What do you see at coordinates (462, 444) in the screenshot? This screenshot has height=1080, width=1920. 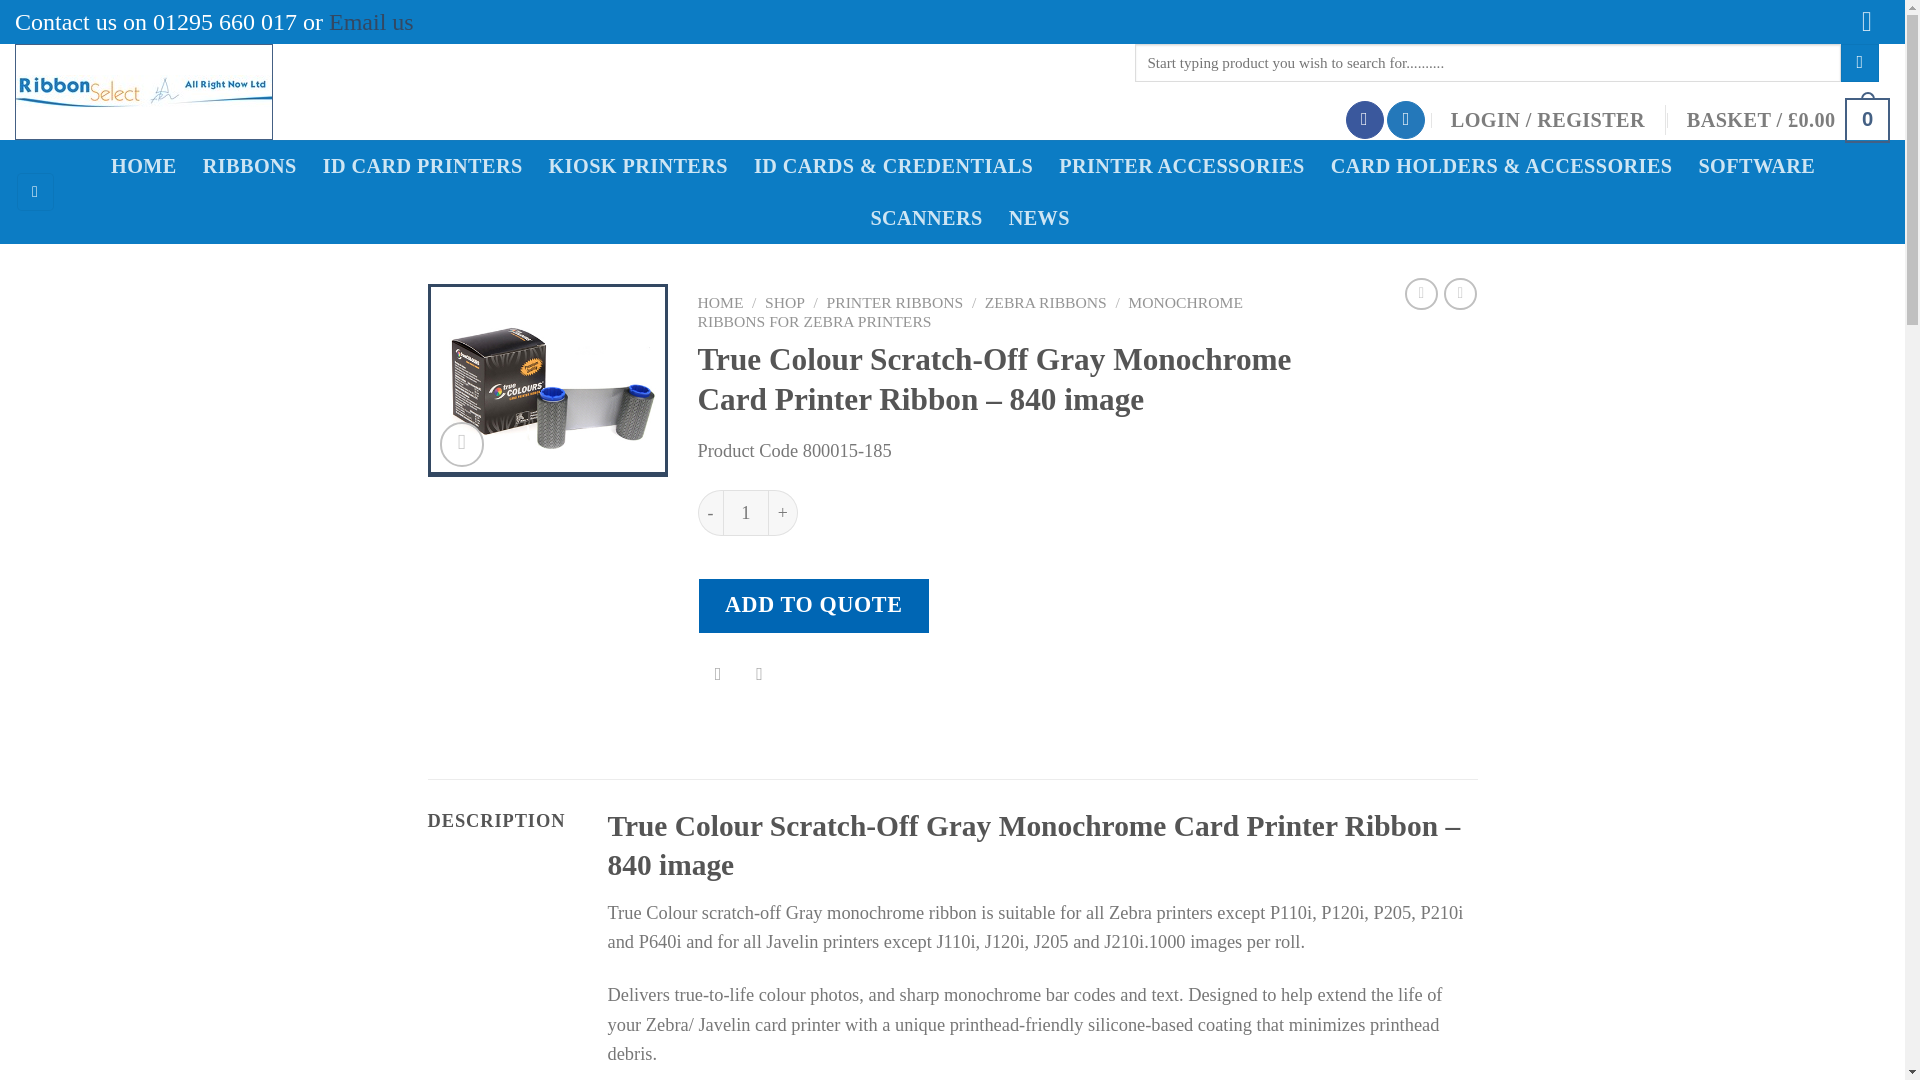 I see `Zoom` at bounding box center [462, 444].